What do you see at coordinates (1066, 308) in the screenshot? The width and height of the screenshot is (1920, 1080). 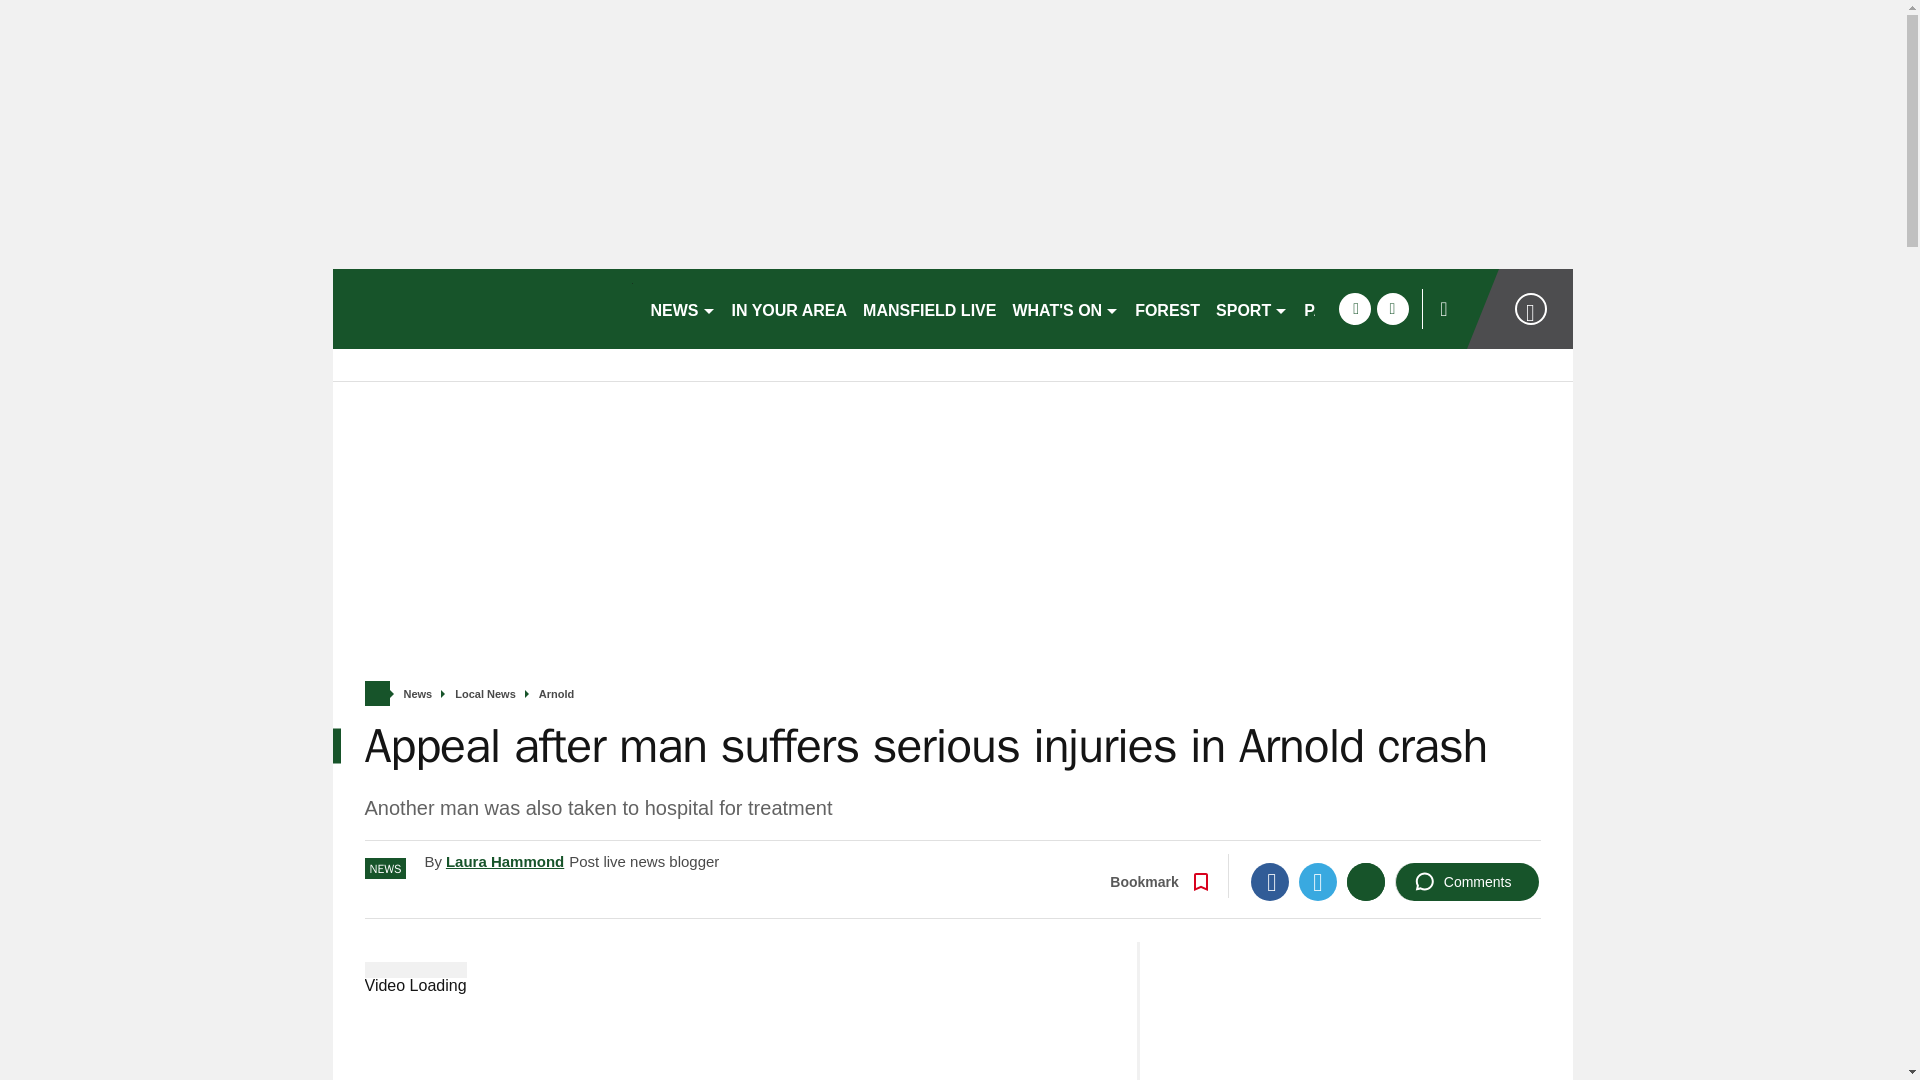 I see `WHAT'S ON` at bounding box center [1066, 308].